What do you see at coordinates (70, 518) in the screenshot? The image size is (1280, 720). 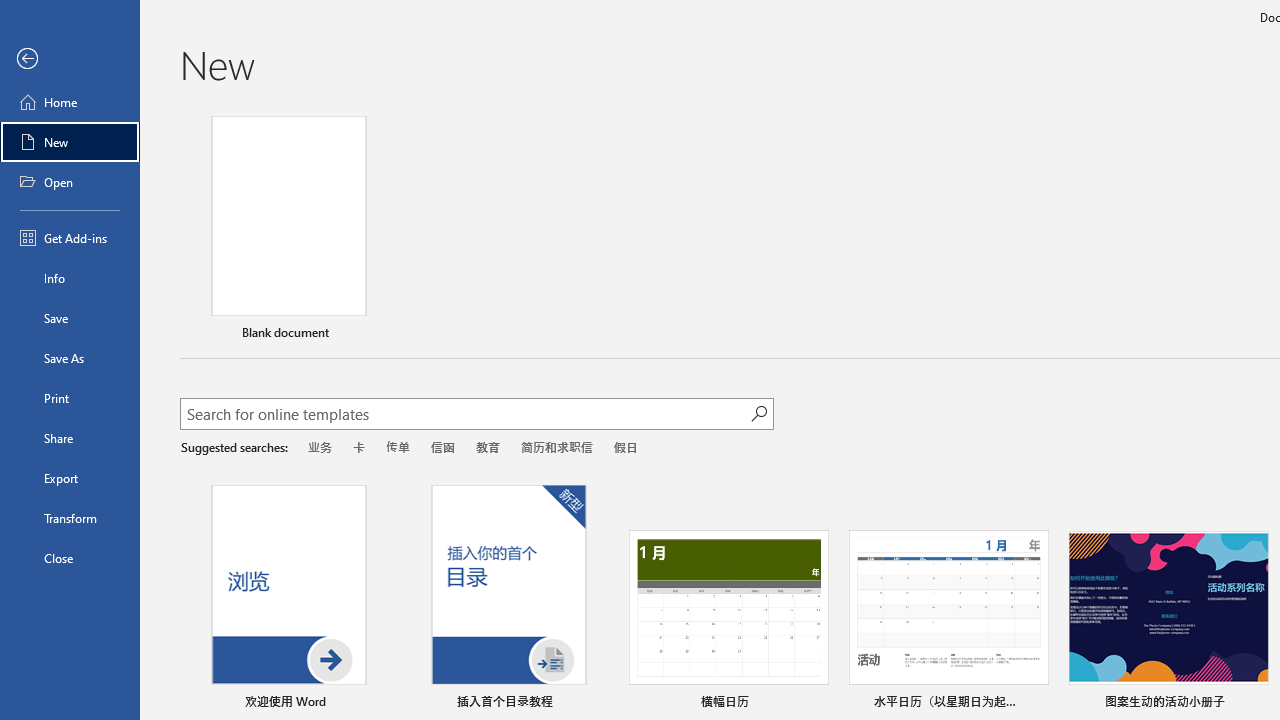 I see `Transform` at bounding box center [70, 518].